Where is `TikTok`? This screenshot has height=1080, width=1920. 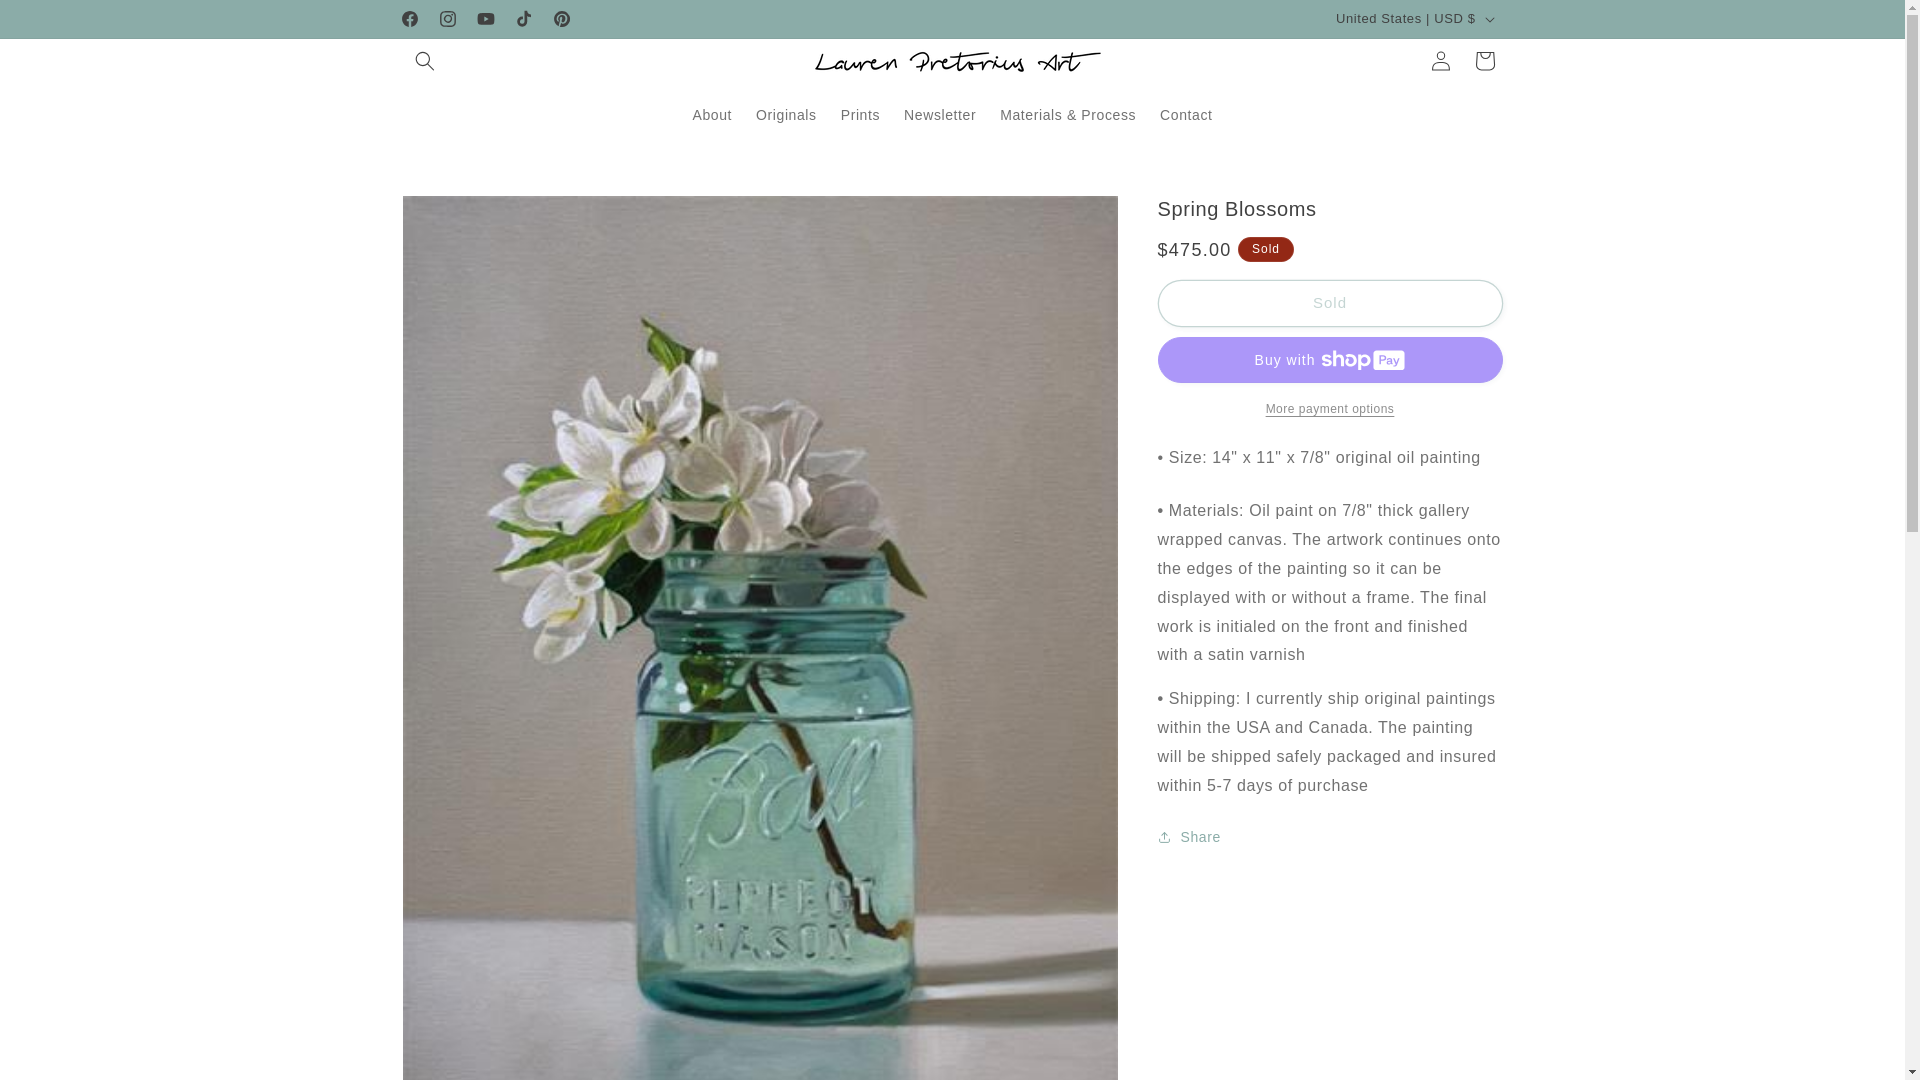 TikTok is located at coordinates (522, 18).